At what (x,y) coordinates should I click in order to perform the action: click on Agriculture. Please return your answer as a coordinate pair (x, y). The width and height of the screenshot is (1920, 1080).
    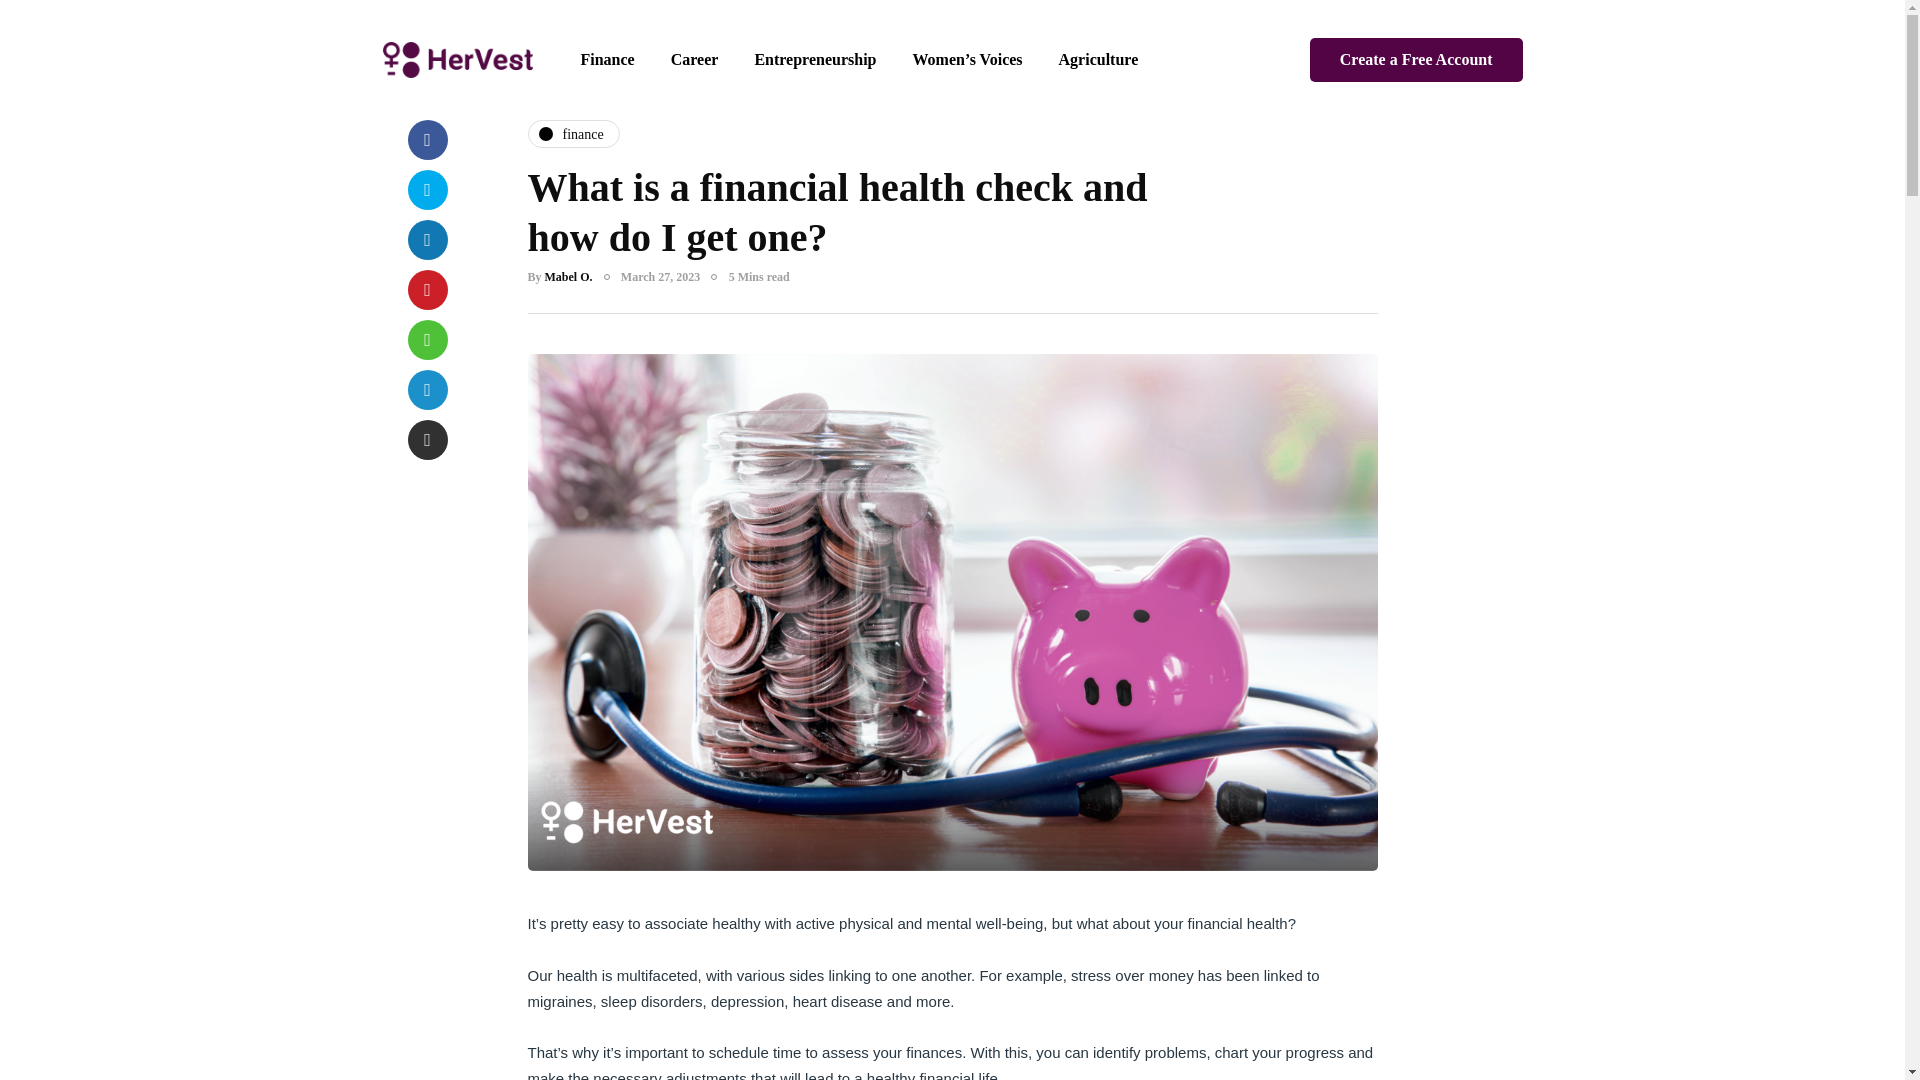
    Looking at the image, I should click on (1098, 60).